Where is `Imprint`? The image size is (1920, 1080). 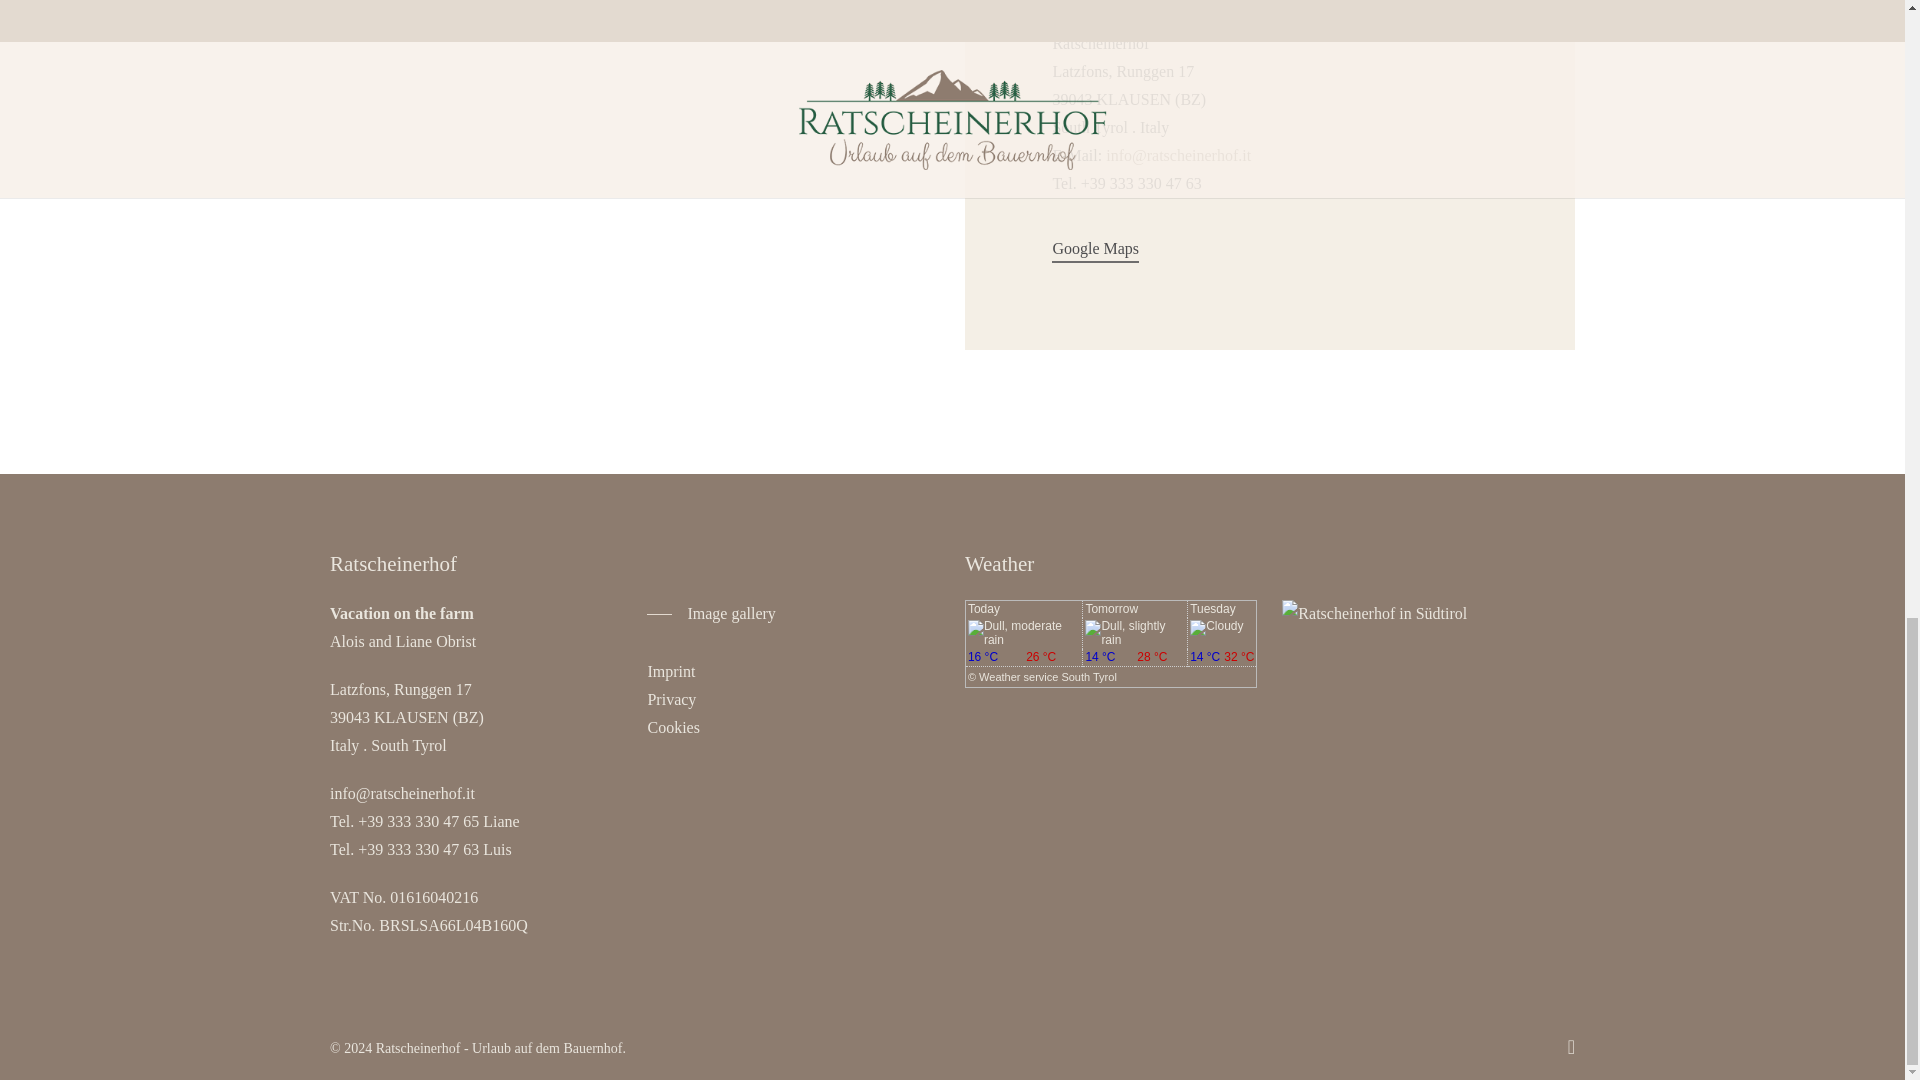
Imprint is located at coordinates (671, 672).